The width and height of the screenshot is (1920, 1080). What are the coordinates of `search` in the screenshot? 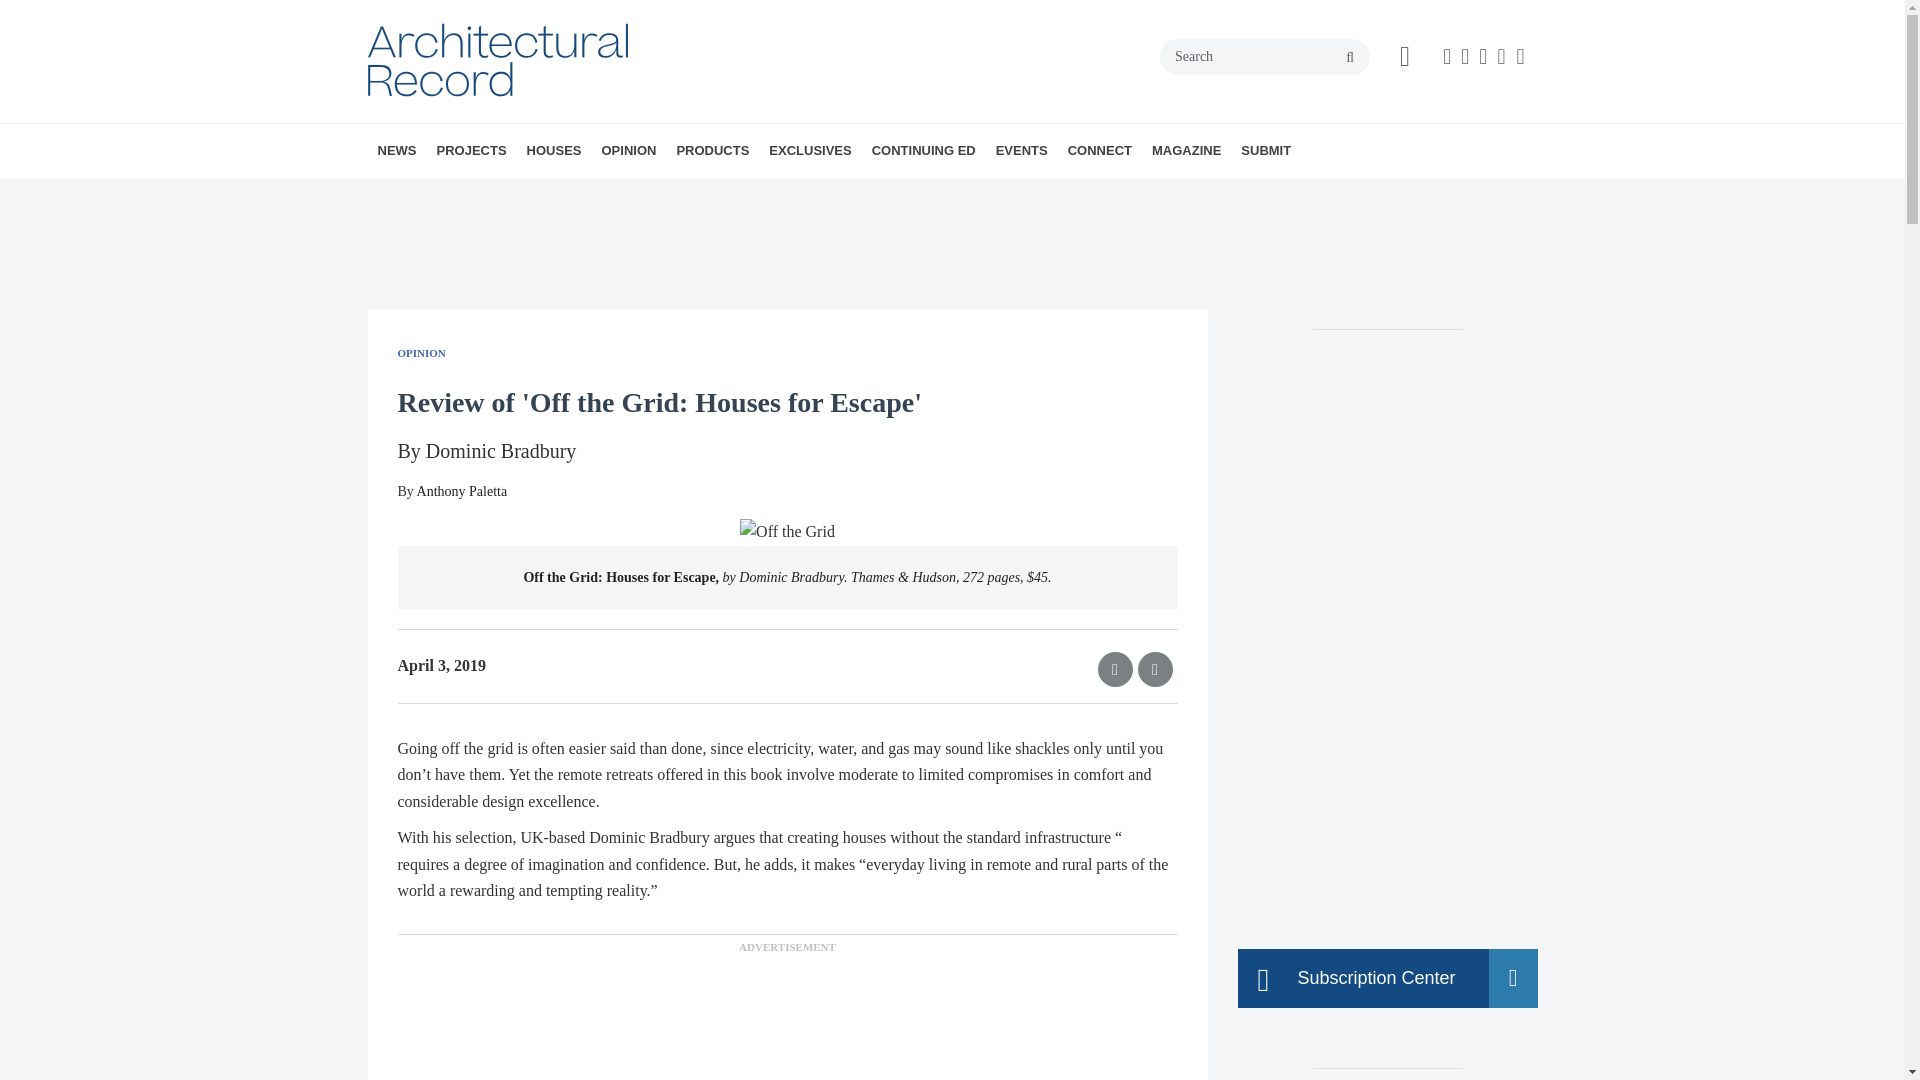 It's located at (1350, 57).